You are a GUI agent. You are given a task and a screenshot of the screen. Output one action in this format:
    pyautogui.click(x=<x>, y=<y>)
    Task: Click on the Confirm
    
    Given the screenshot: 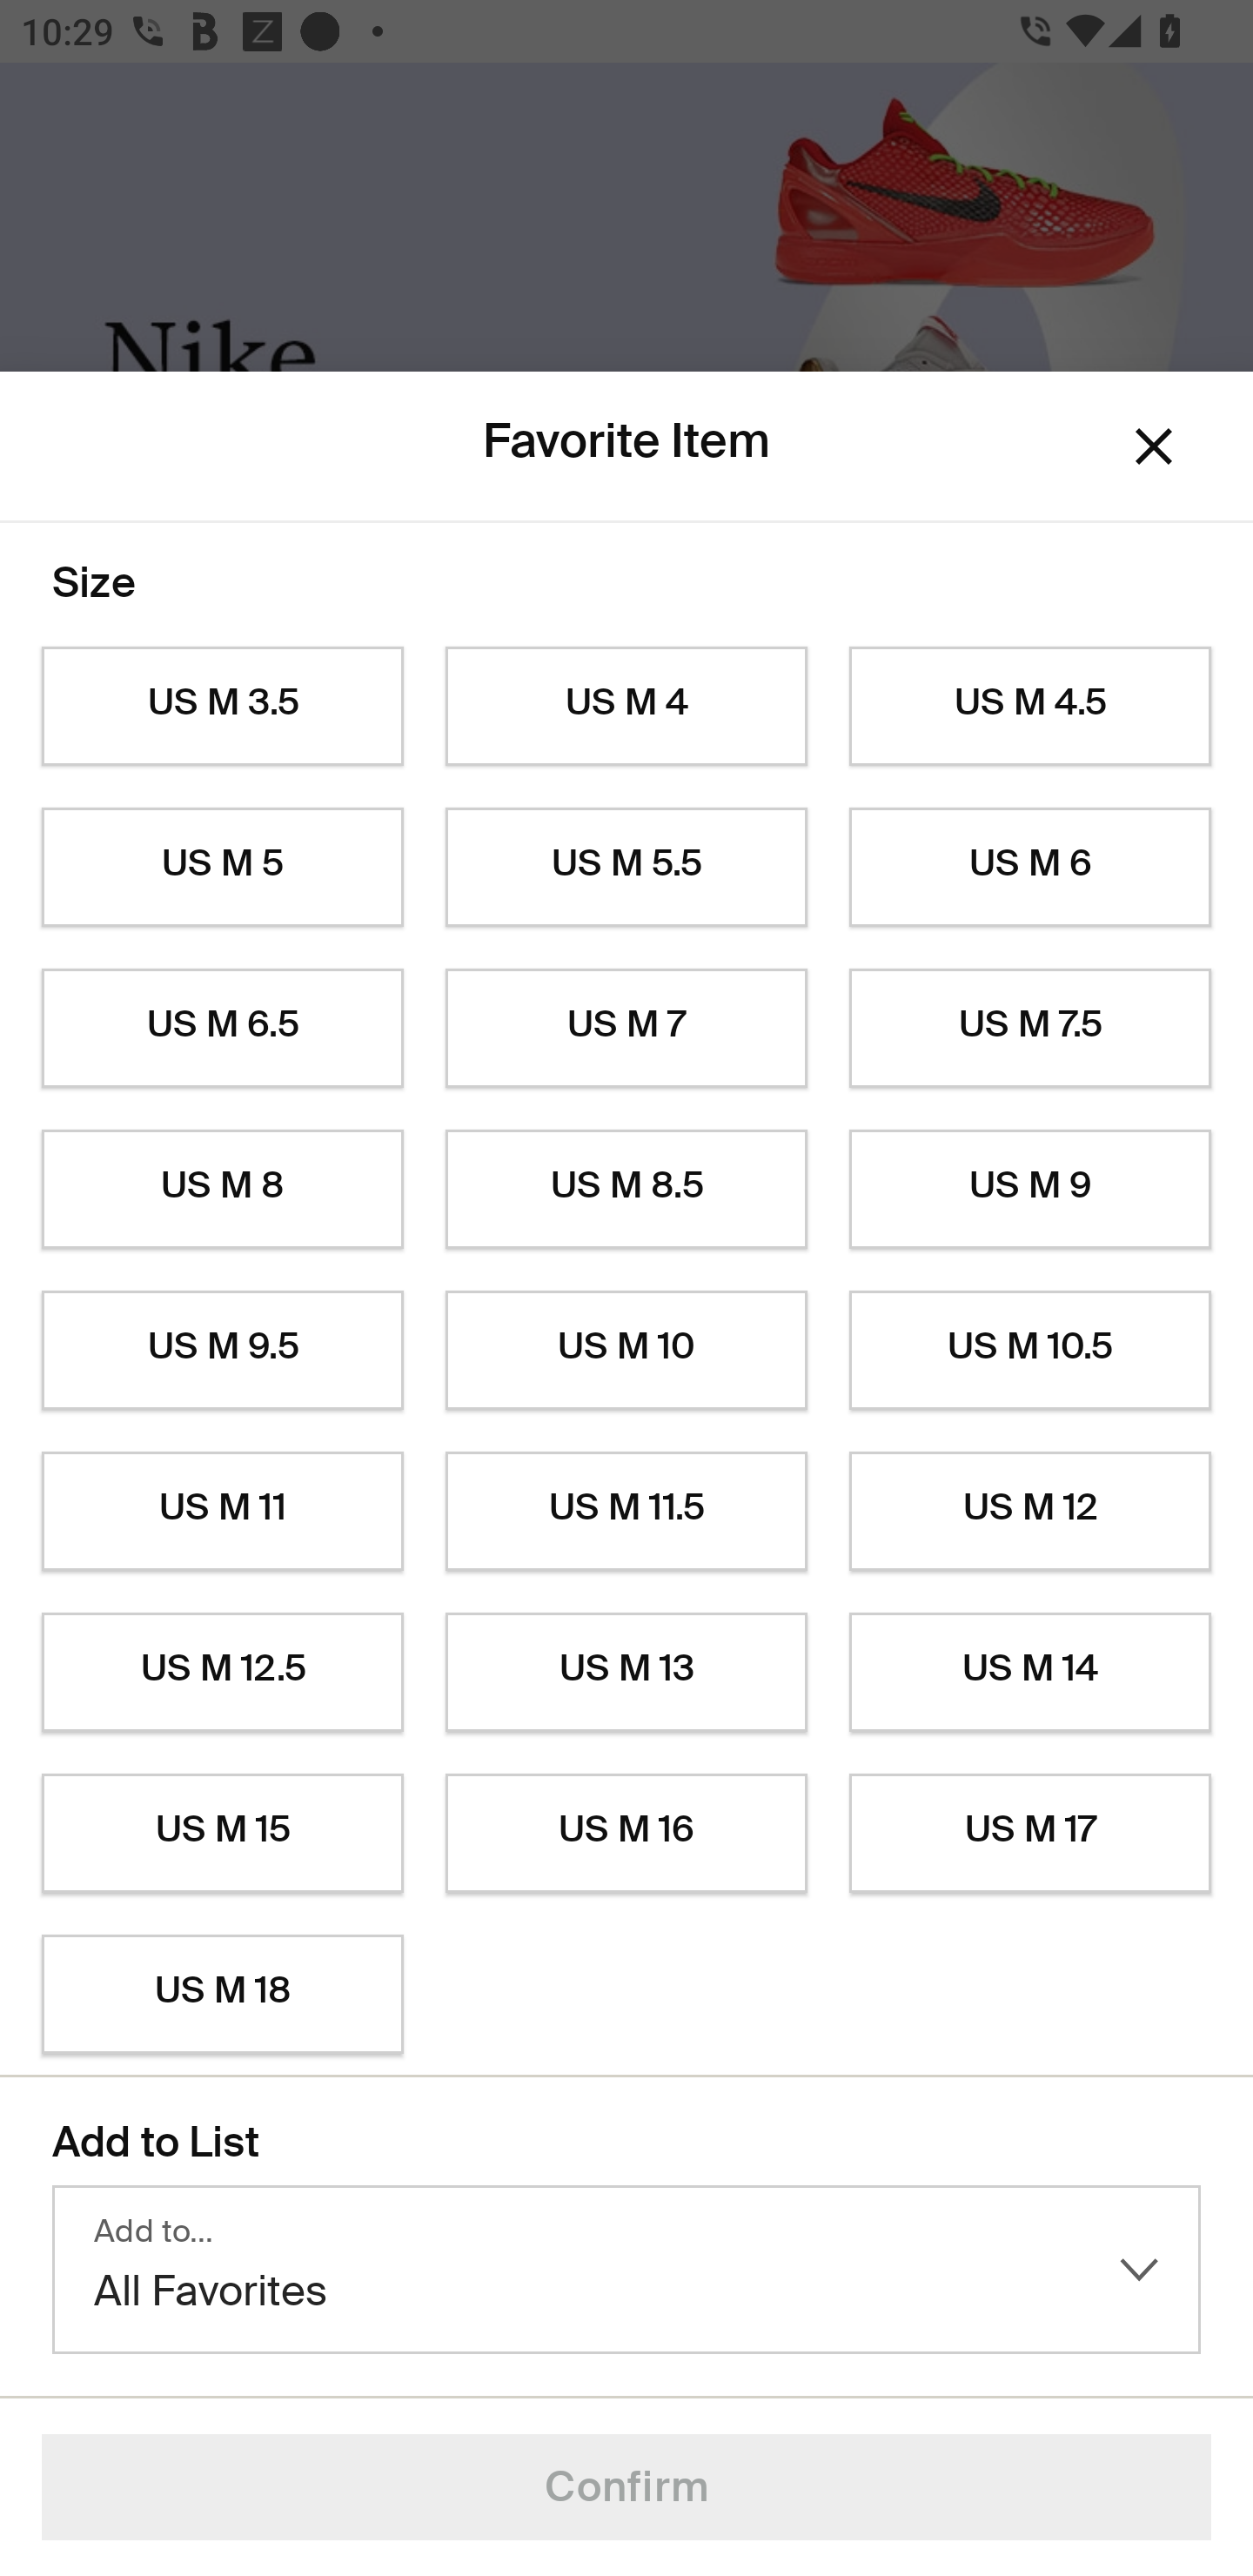 What is the action you would take?
    pyautogui.click(x=626, y=2487)
    